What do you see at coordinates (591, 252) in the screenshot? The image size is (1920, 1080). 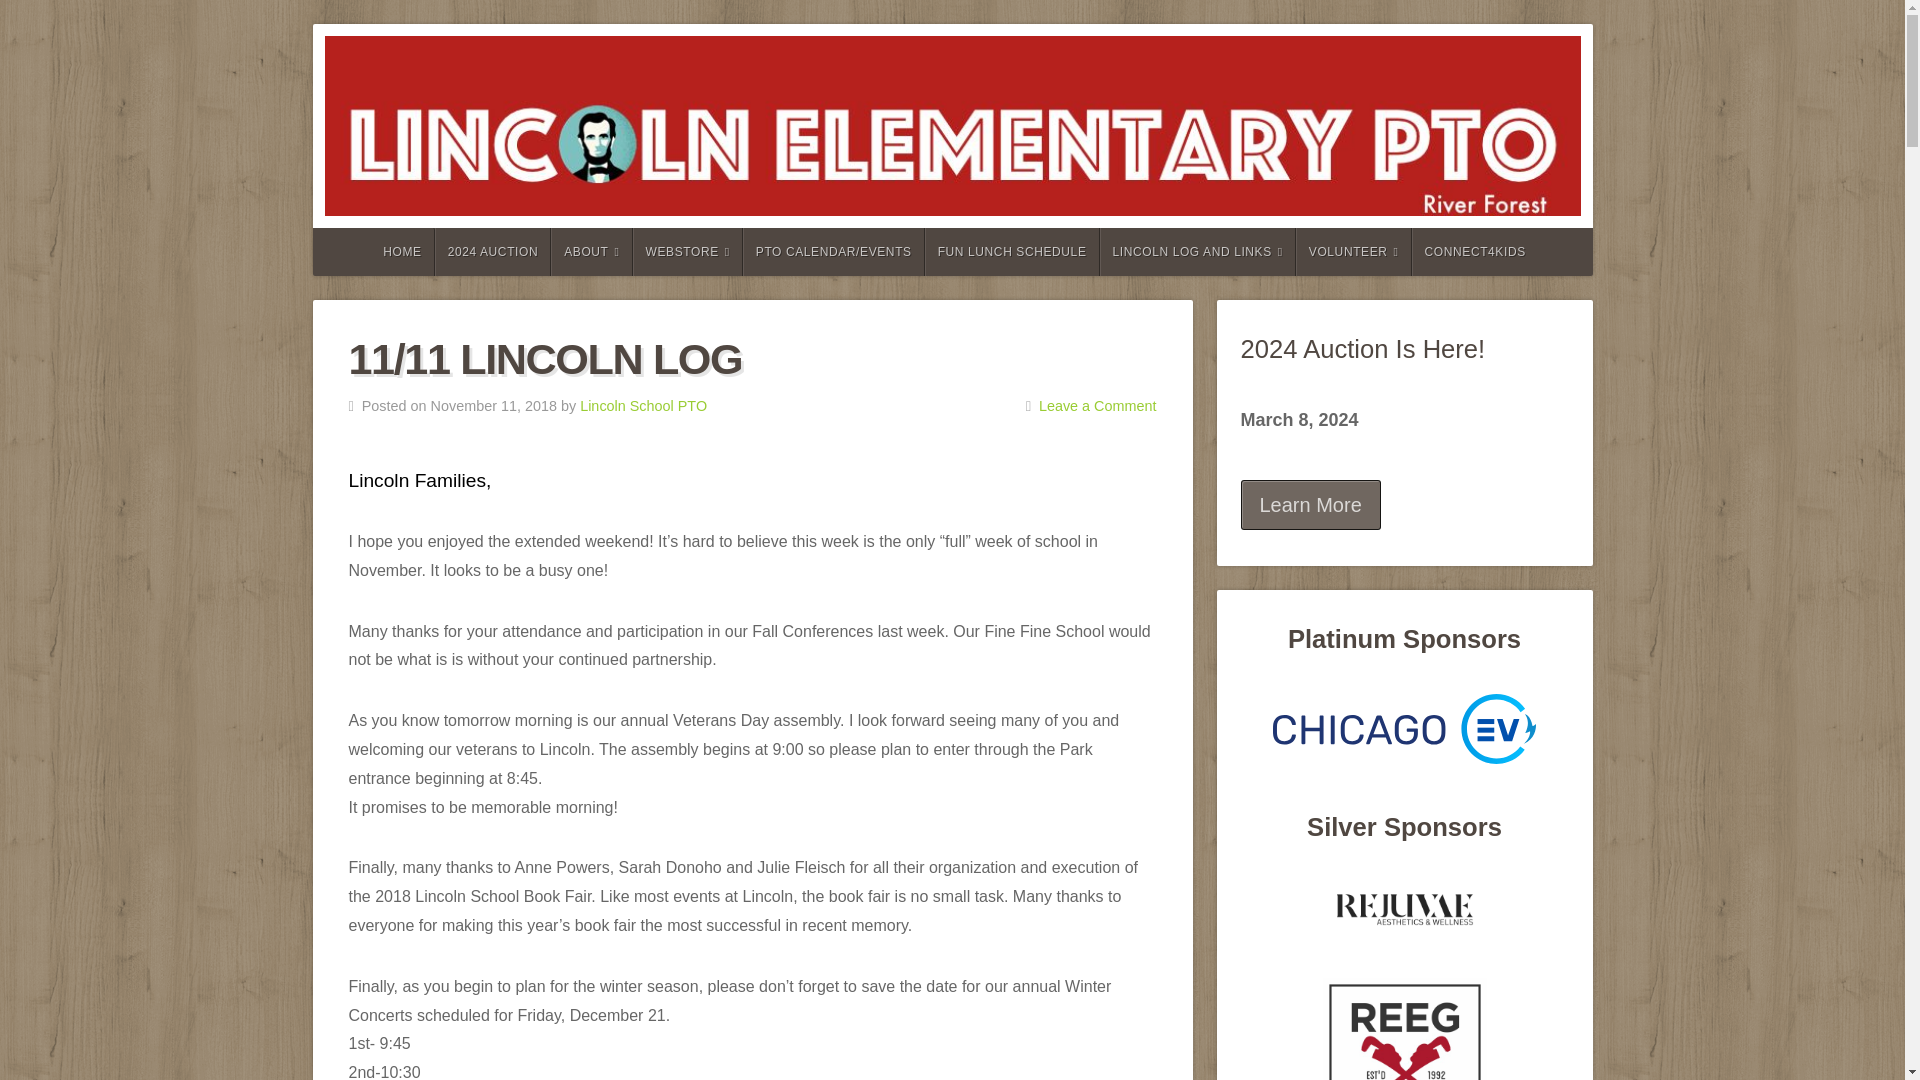 I see `ABOUT` at bounding box center [591, 252].